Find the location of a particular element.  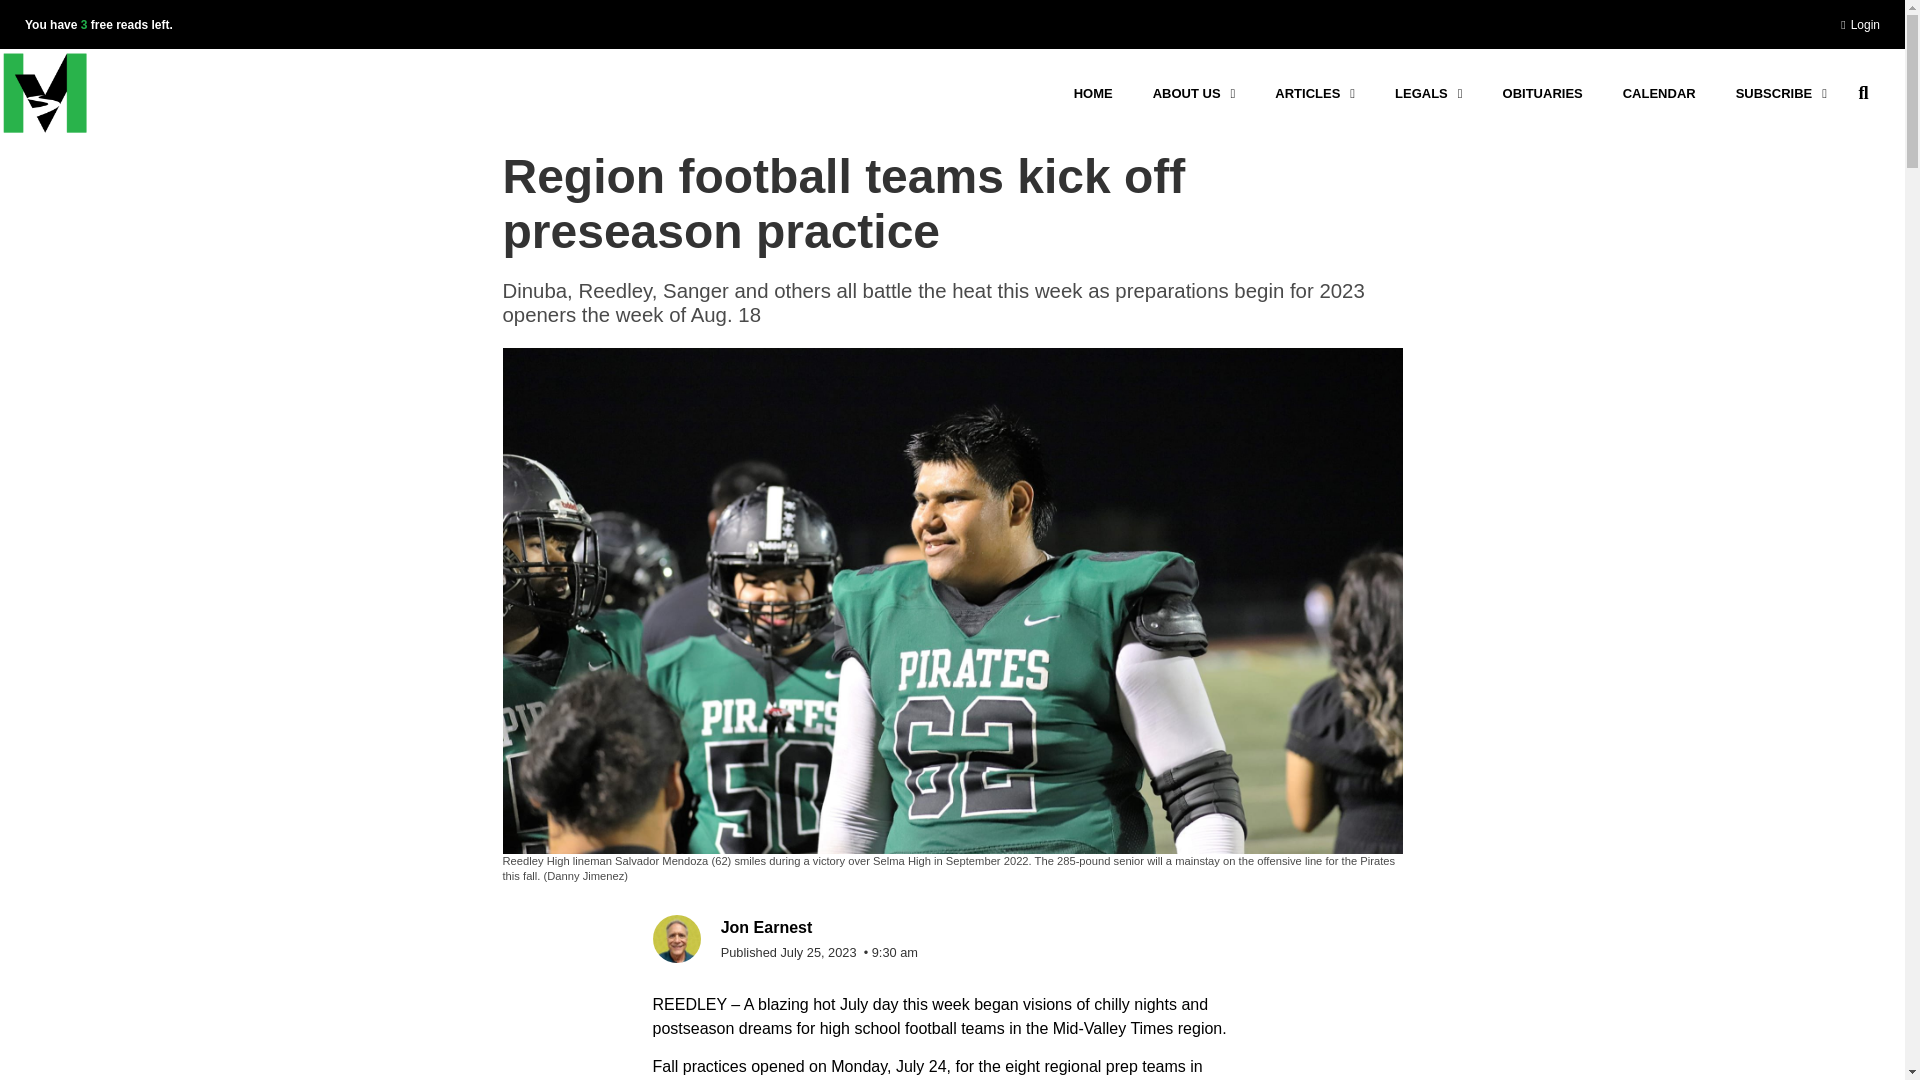

You have 3 free reads left. is located at coordinates (98, 25).